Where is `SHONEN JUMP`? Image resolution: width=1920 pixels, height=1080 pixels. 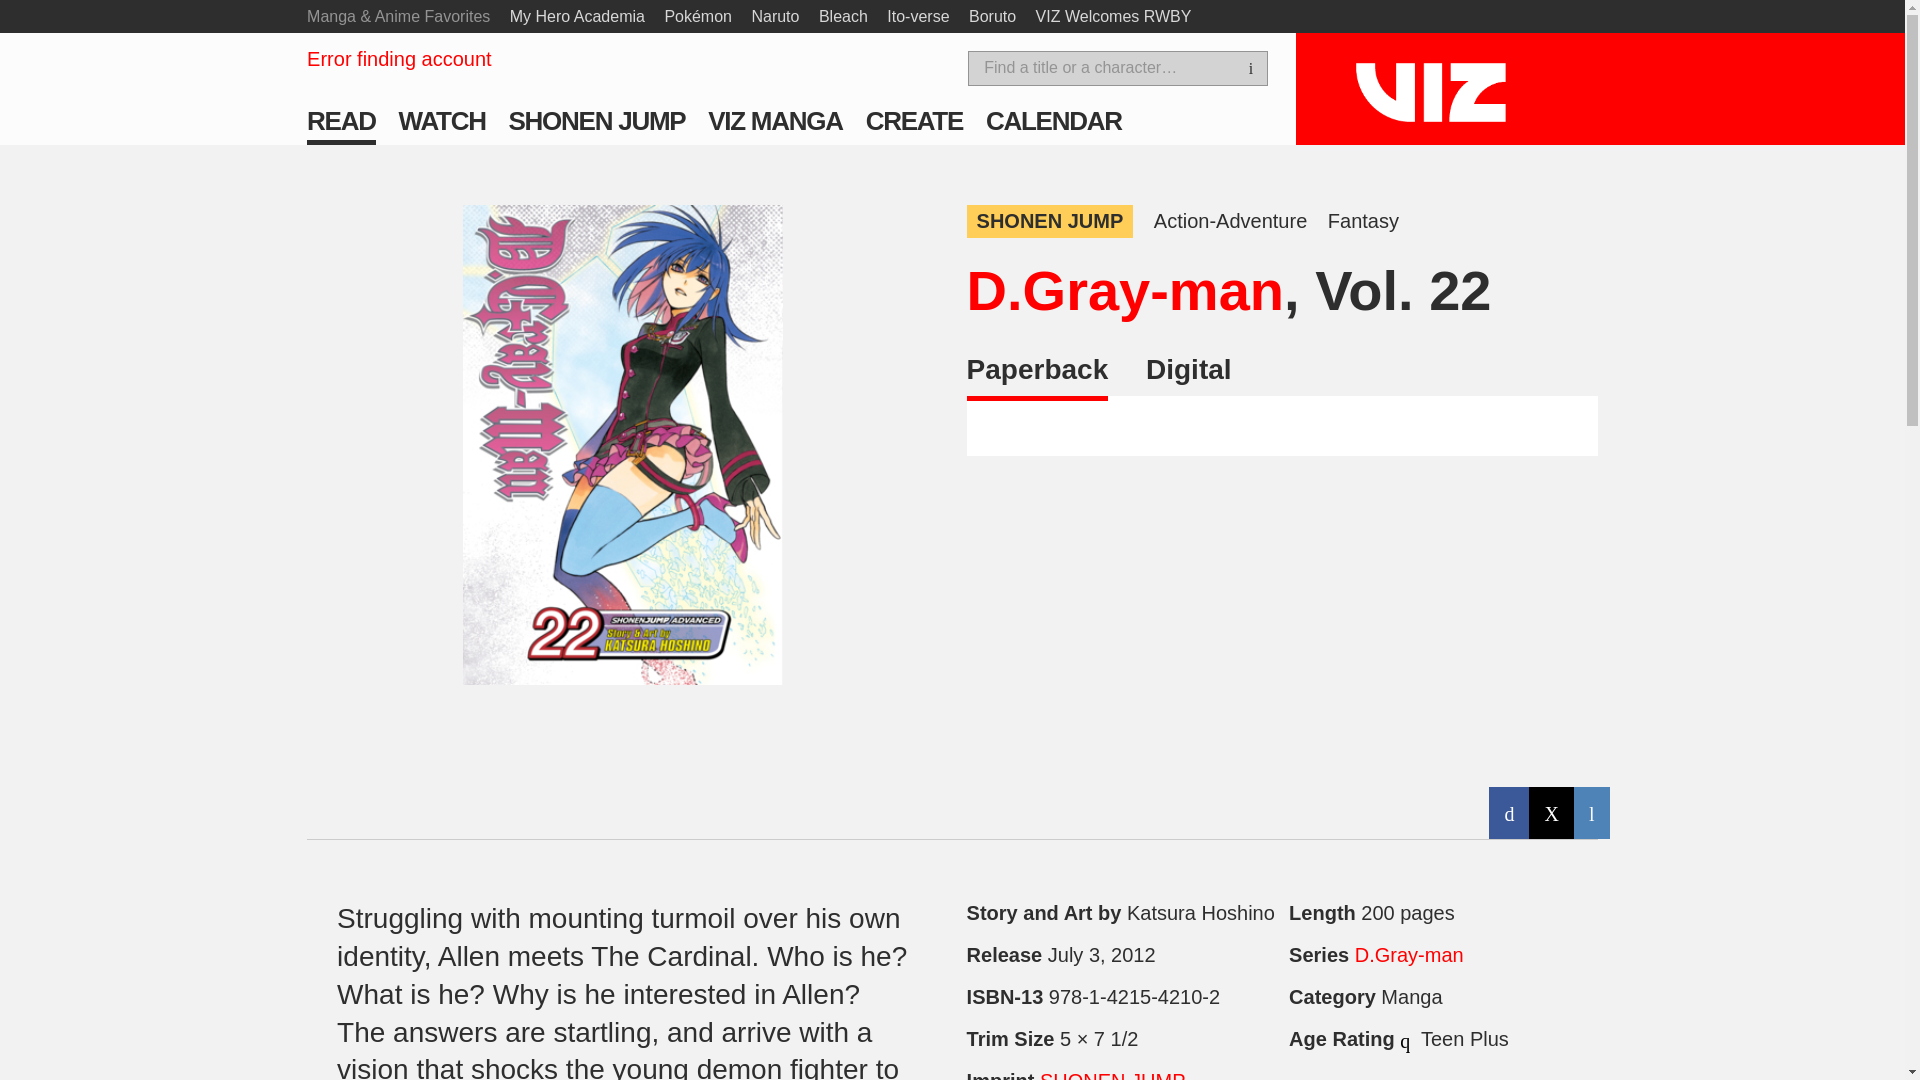
SHONEN JUMP is located at coordinates (596, 120).